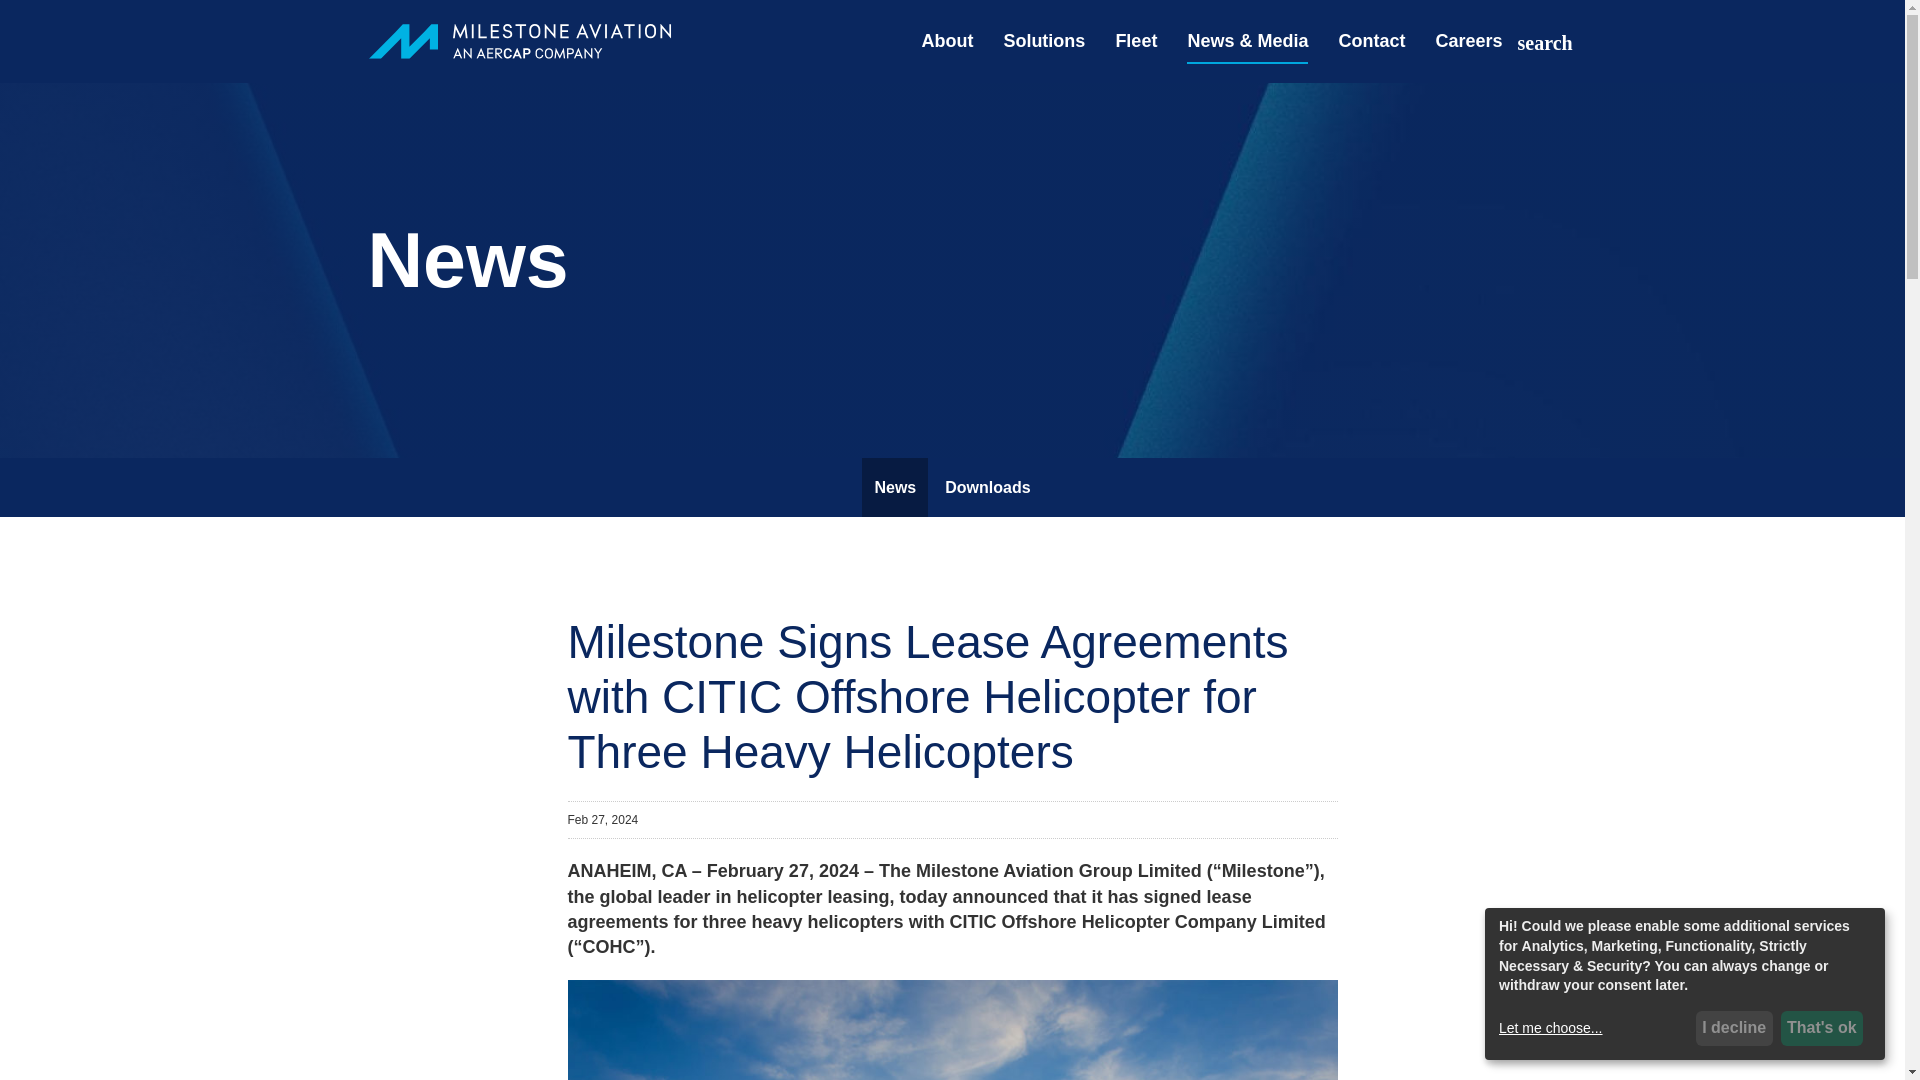 This screenshot has height=1080, width=1920. What do you see at coordinates (947, 56) in the screenshot?
I see `About` at bounding box center [947, 56].